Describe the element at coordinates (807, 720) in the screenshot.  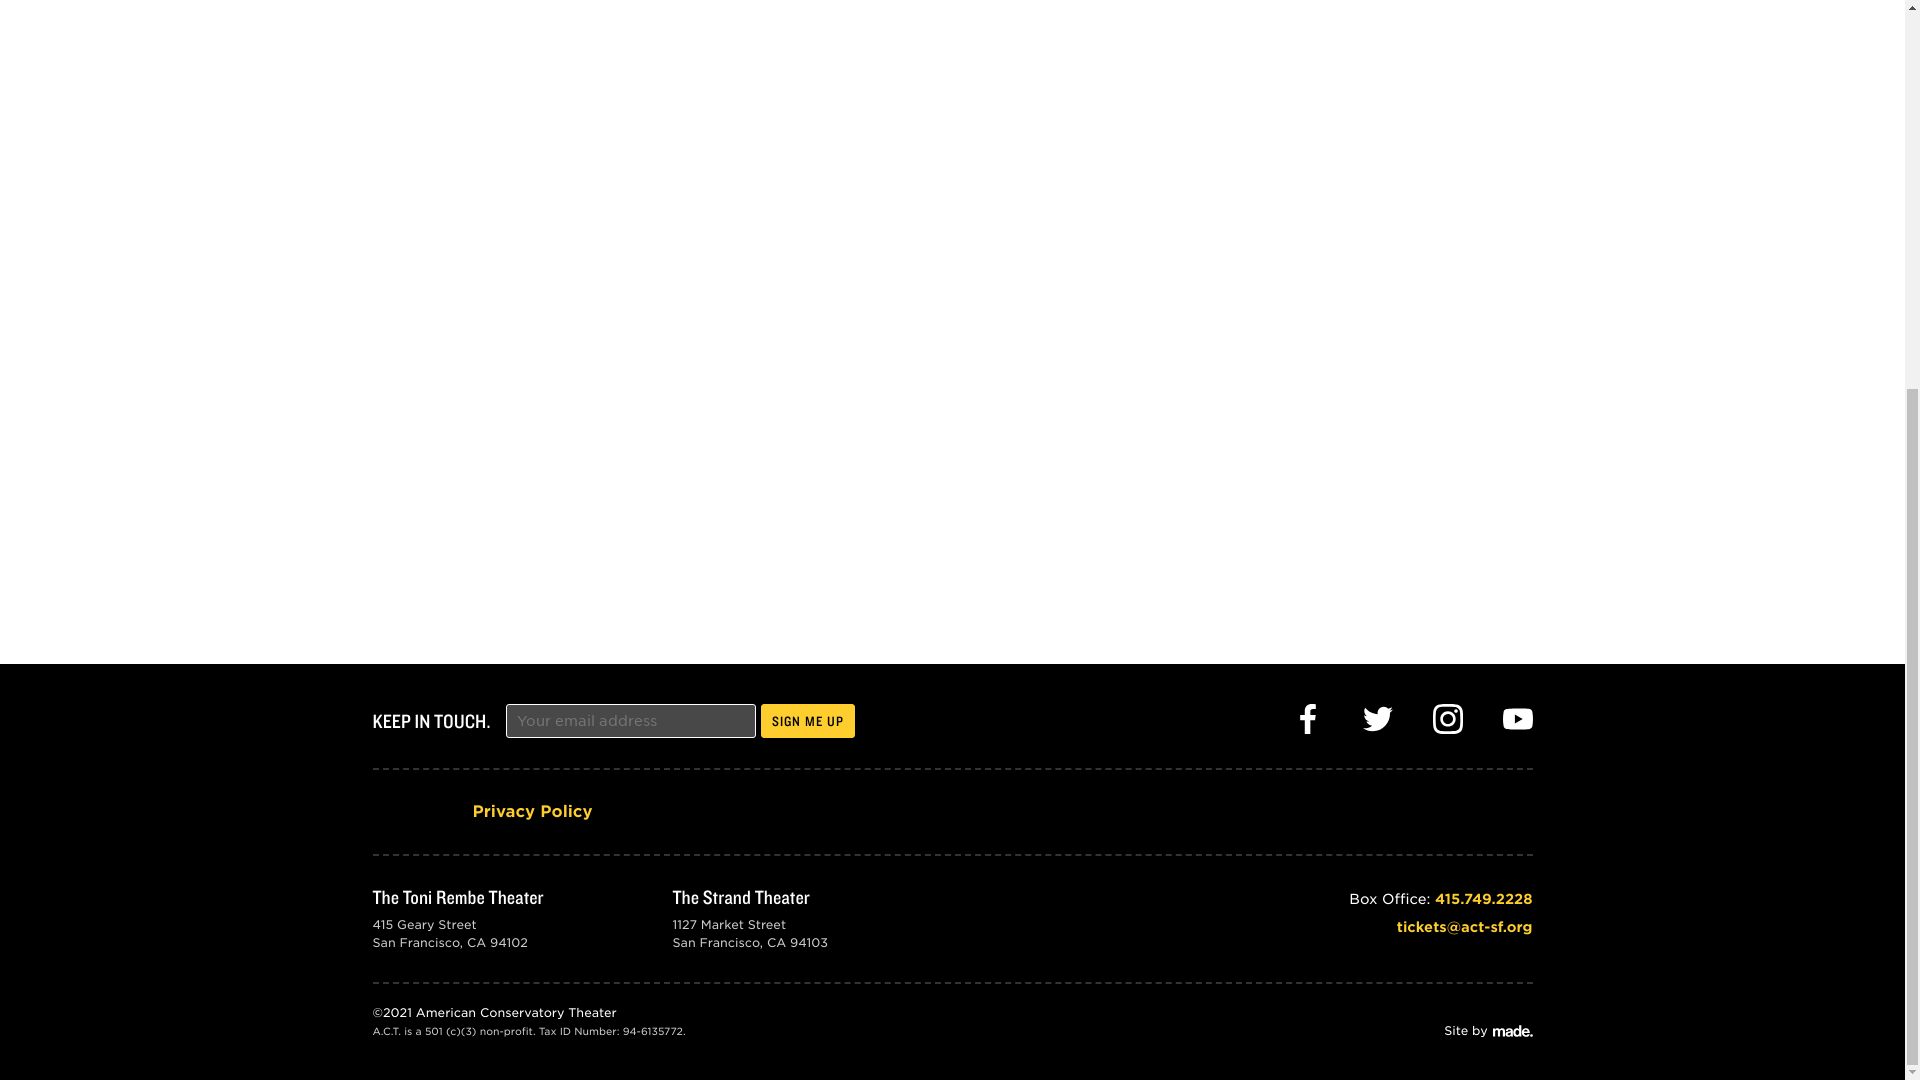
I see `Sign me up` at that location.